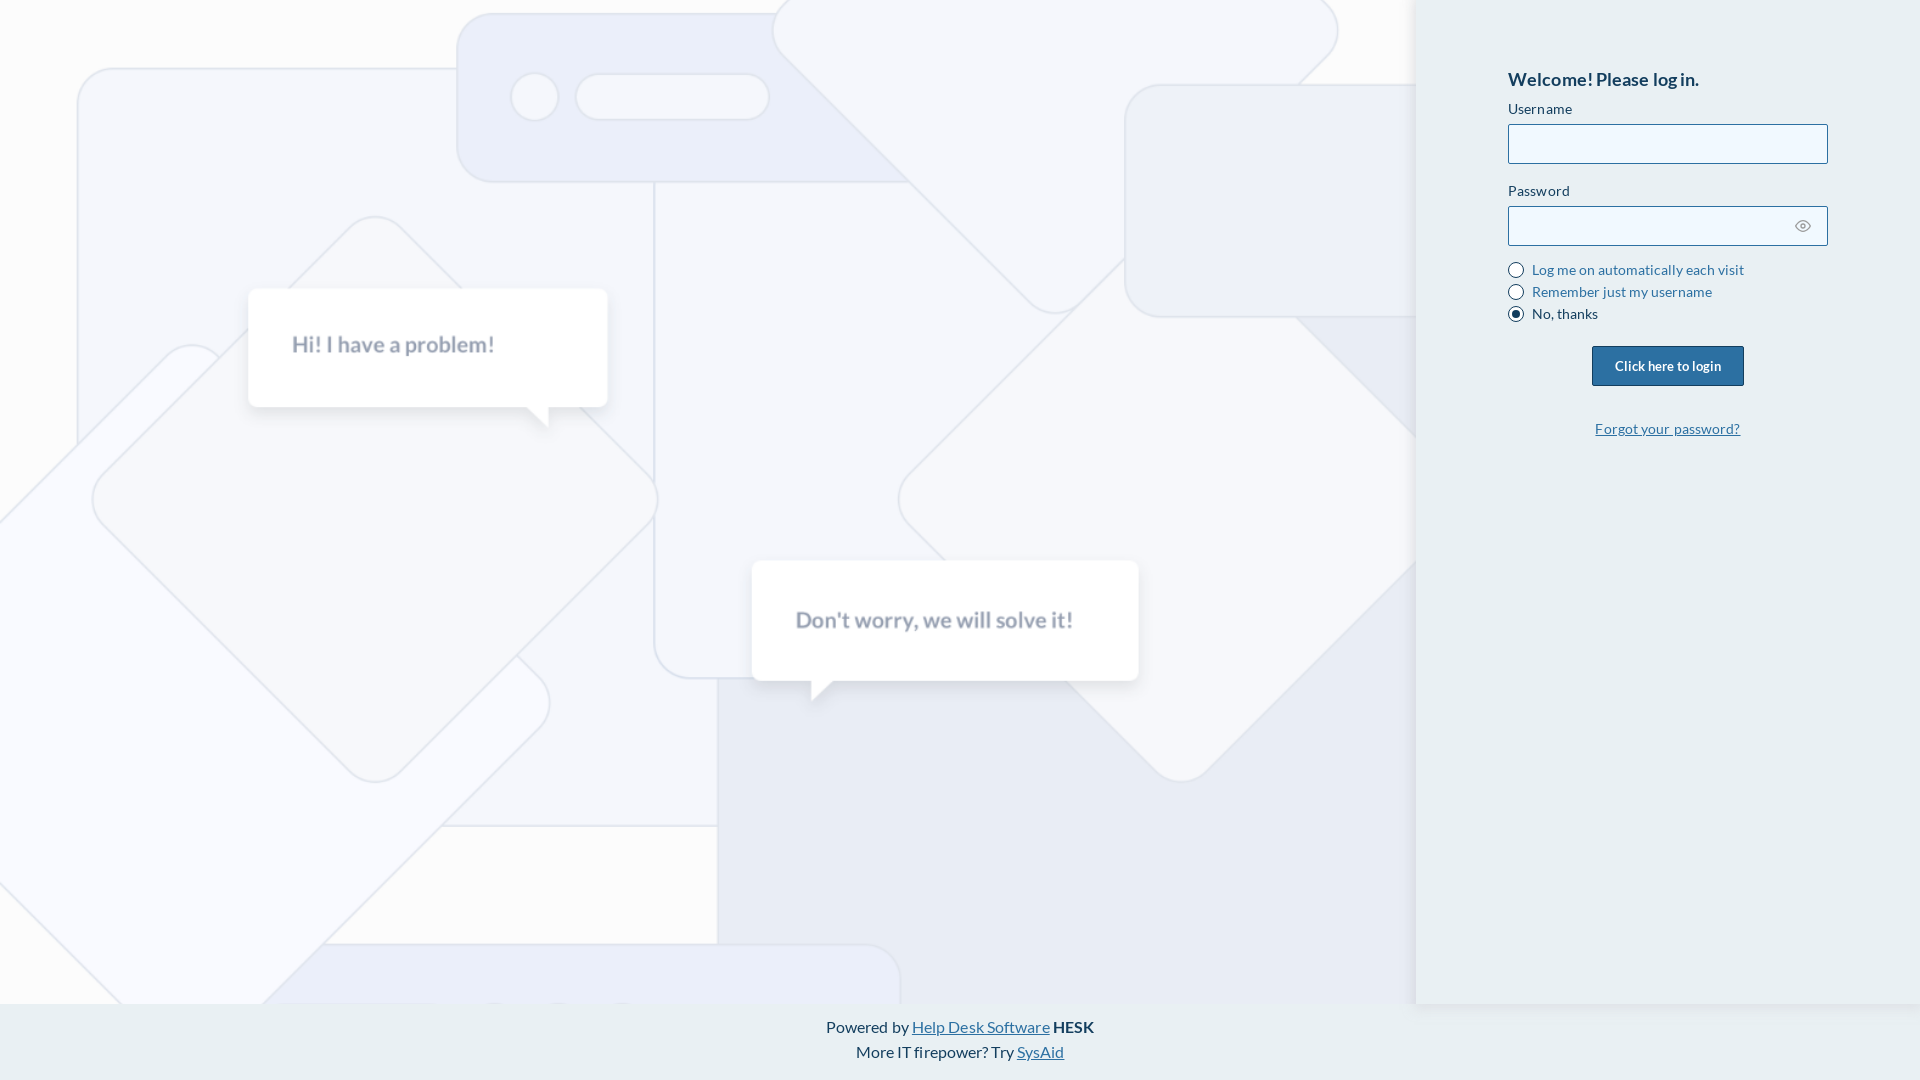 This screenshot has height=1080, width=1920. What do you see at coordinates (1668, 366) in the screenshot?
I see `Click here to login` at bounding box center [1668, 366].